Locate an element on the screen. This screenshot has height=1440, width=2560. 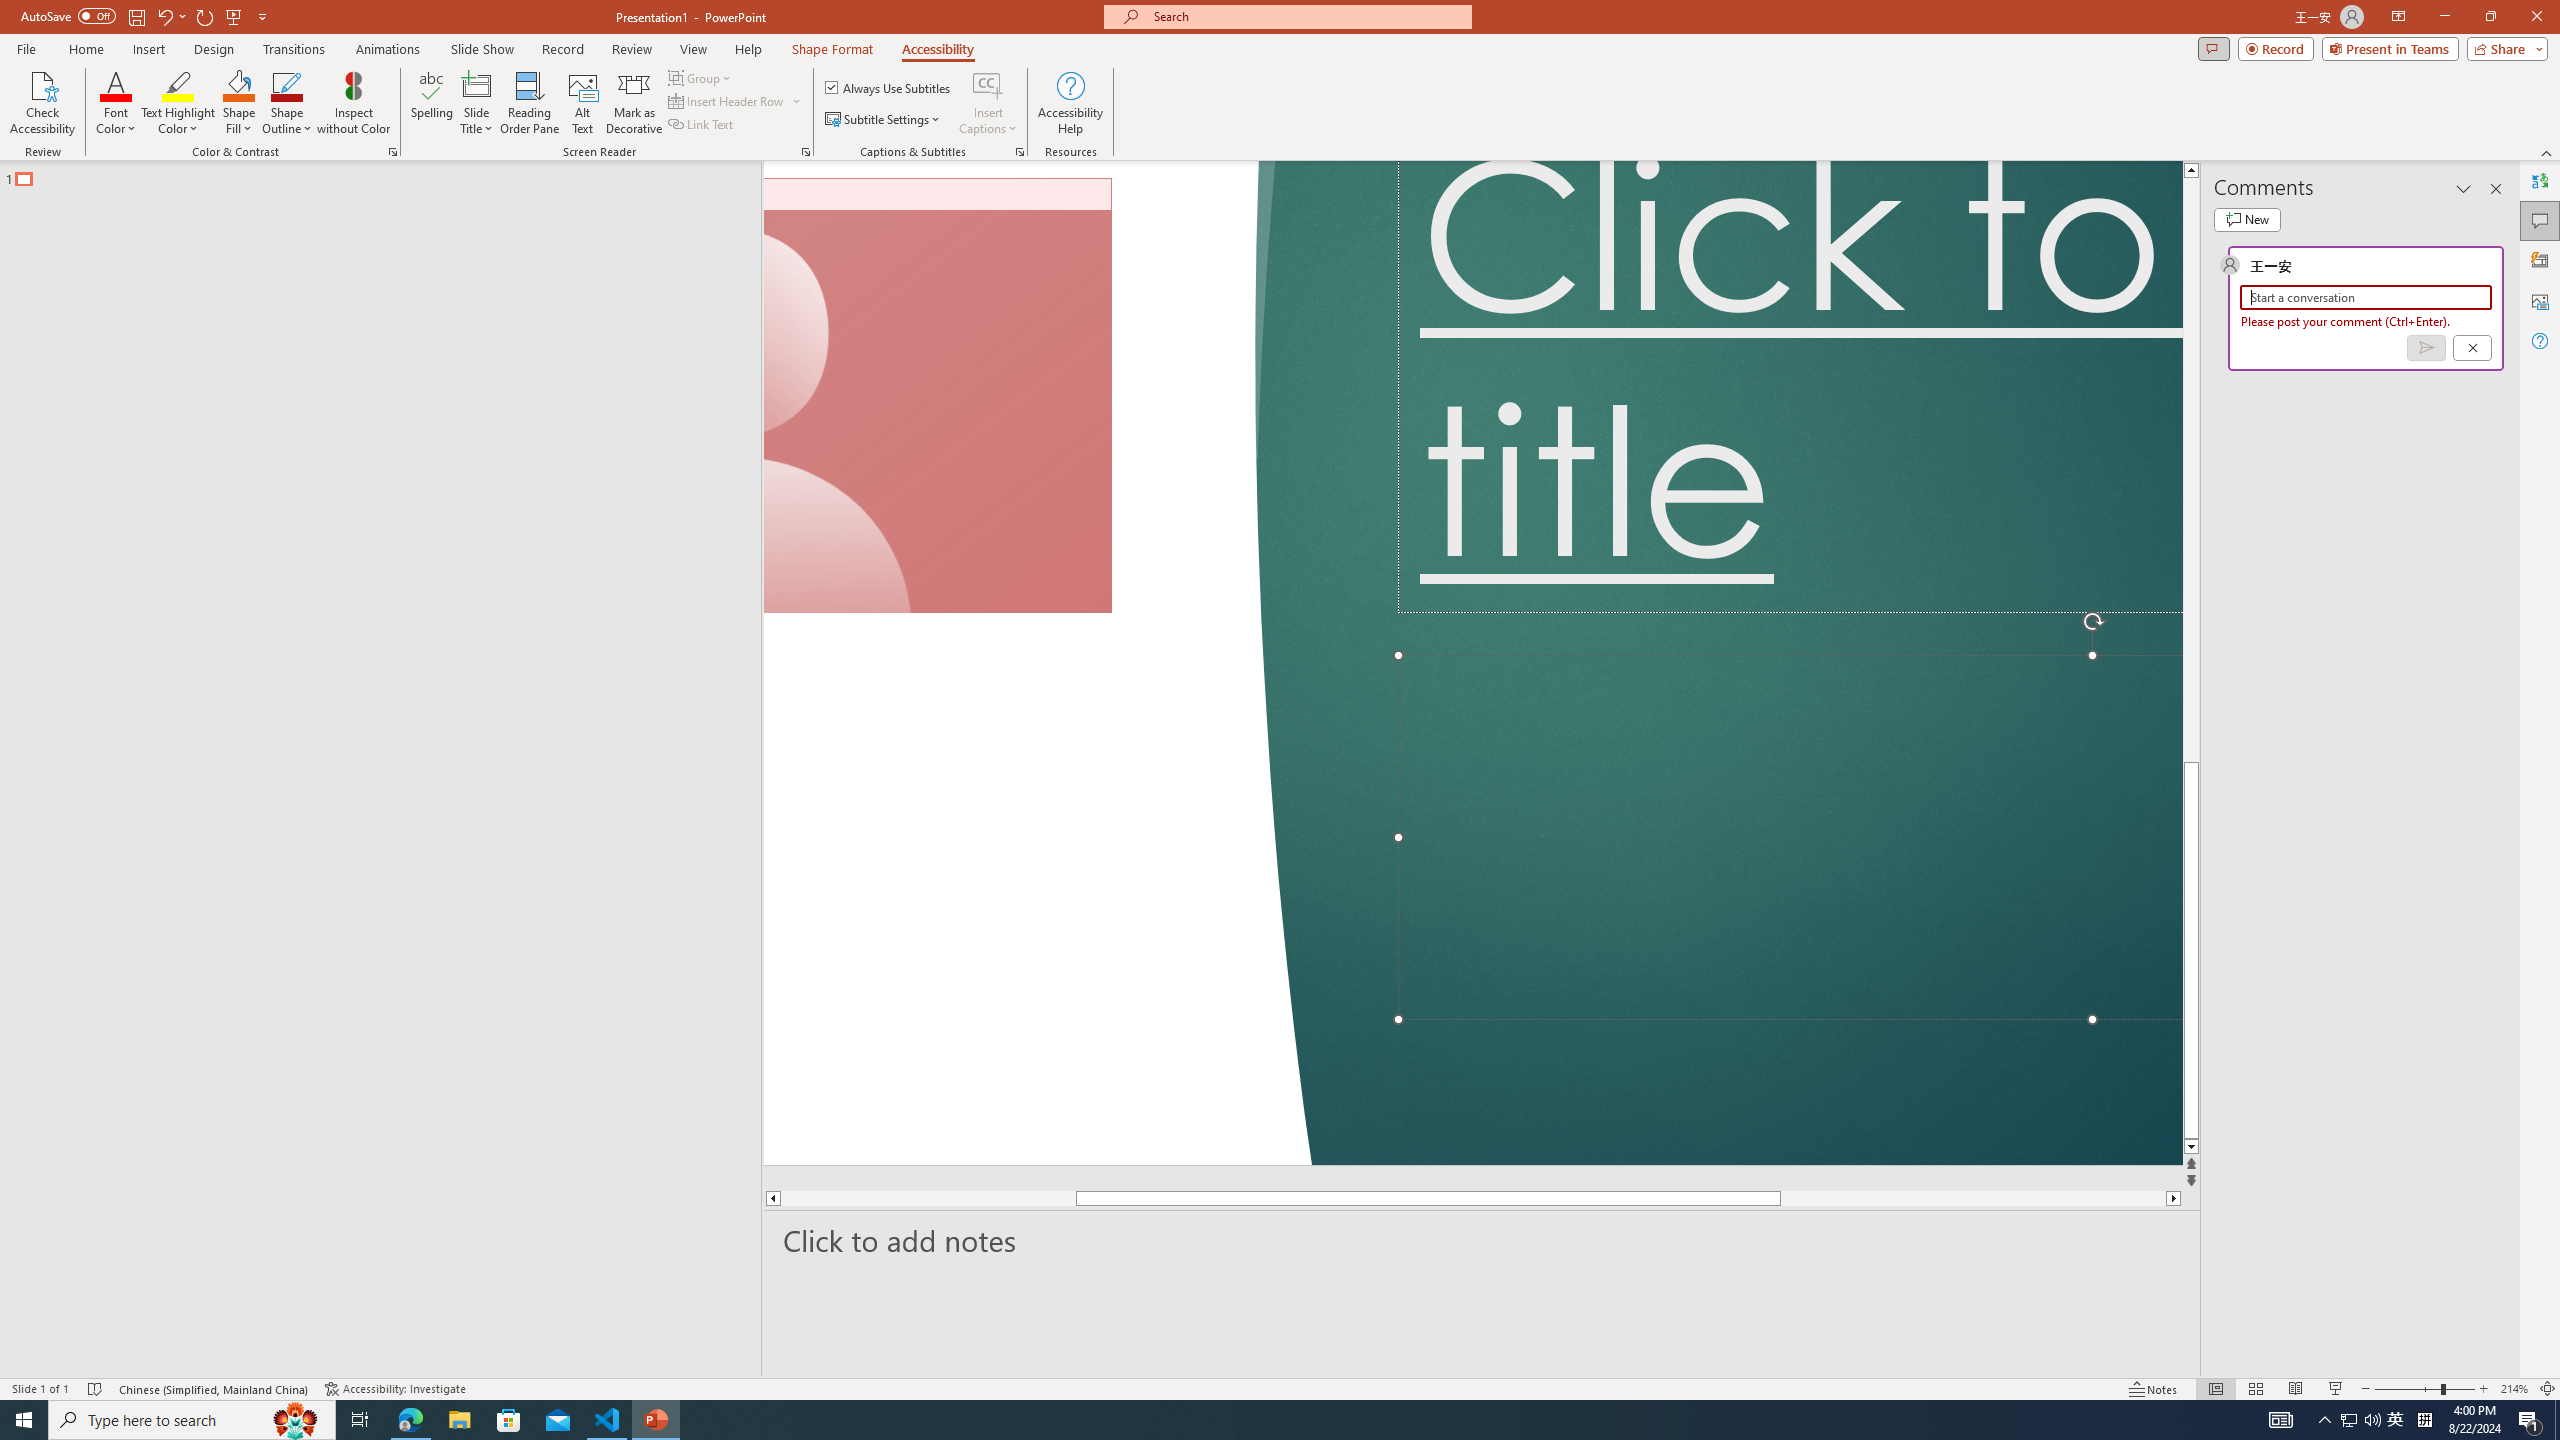
AutoSave is located at coordinates (142, 32).